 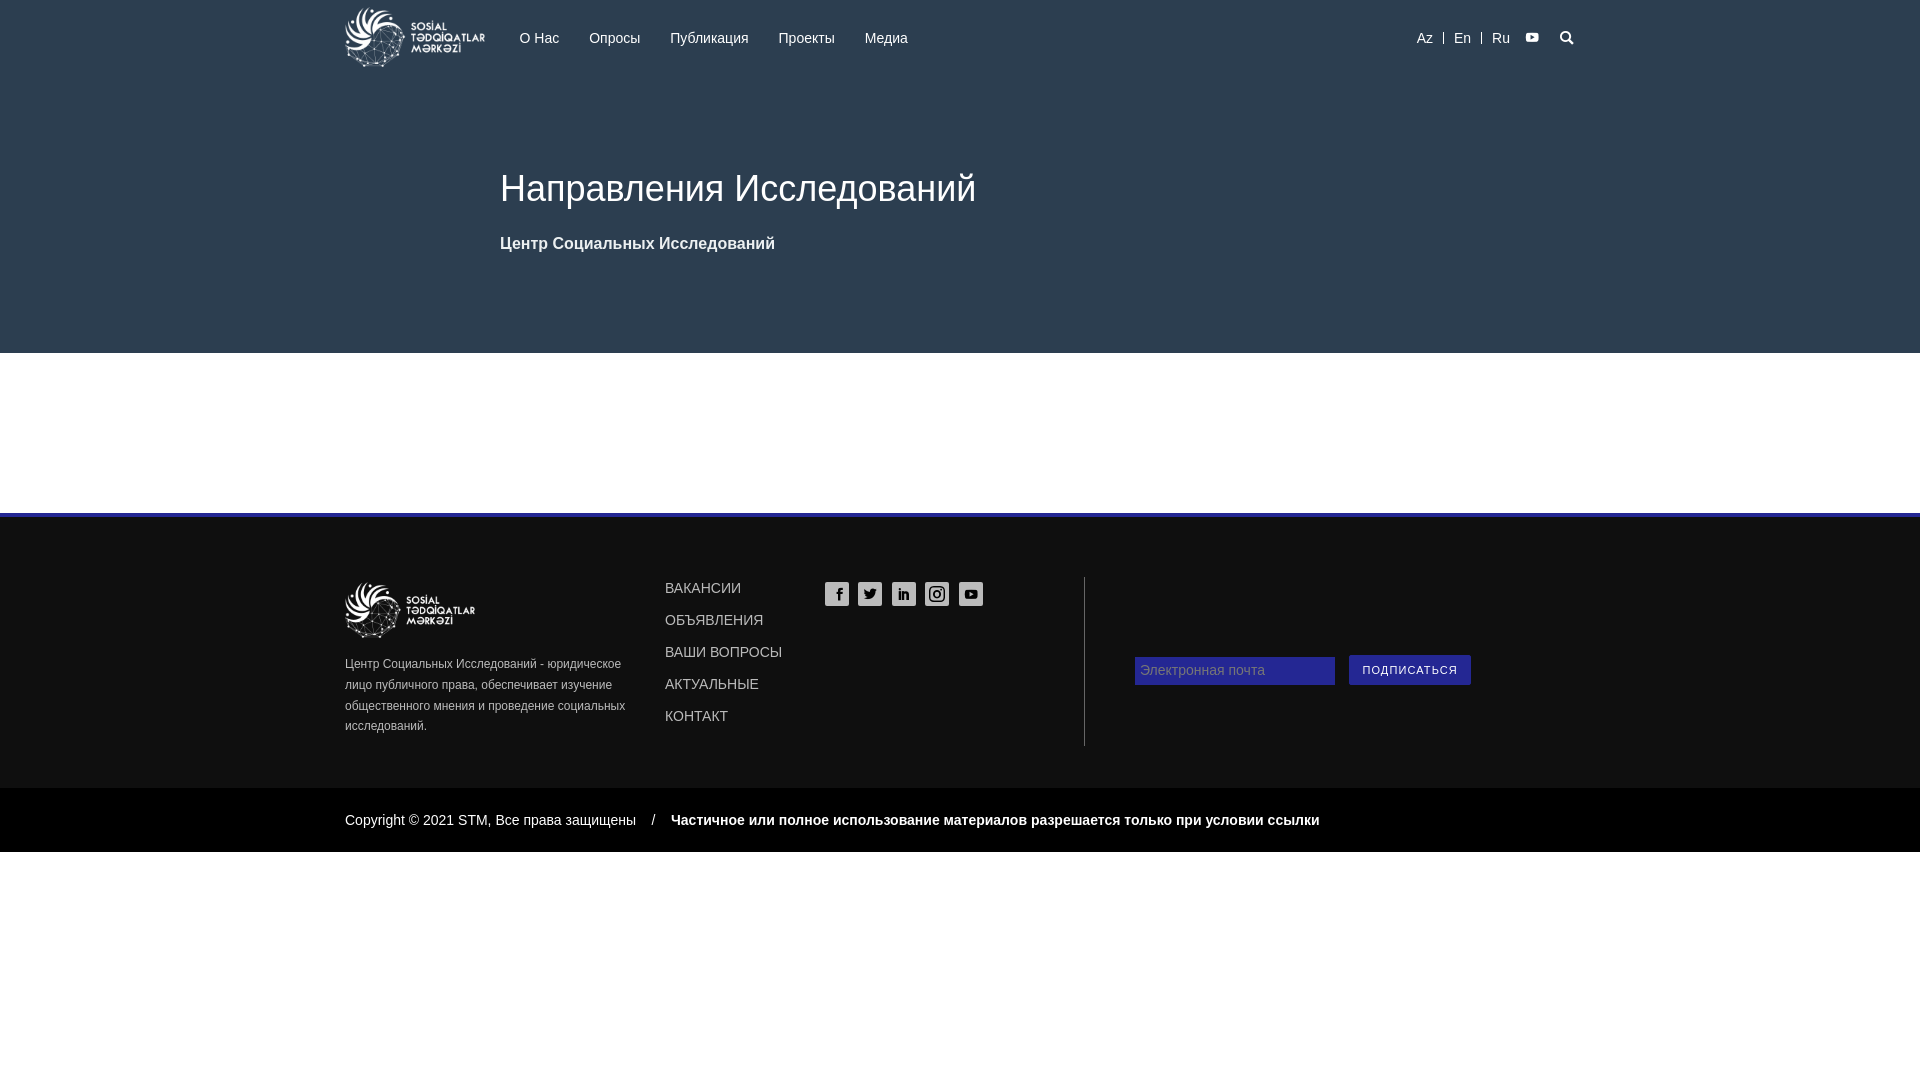 What do you see at coordinates (837, 594) in the screenshot?
I see `Facebook` at bounding box center [837, 594].